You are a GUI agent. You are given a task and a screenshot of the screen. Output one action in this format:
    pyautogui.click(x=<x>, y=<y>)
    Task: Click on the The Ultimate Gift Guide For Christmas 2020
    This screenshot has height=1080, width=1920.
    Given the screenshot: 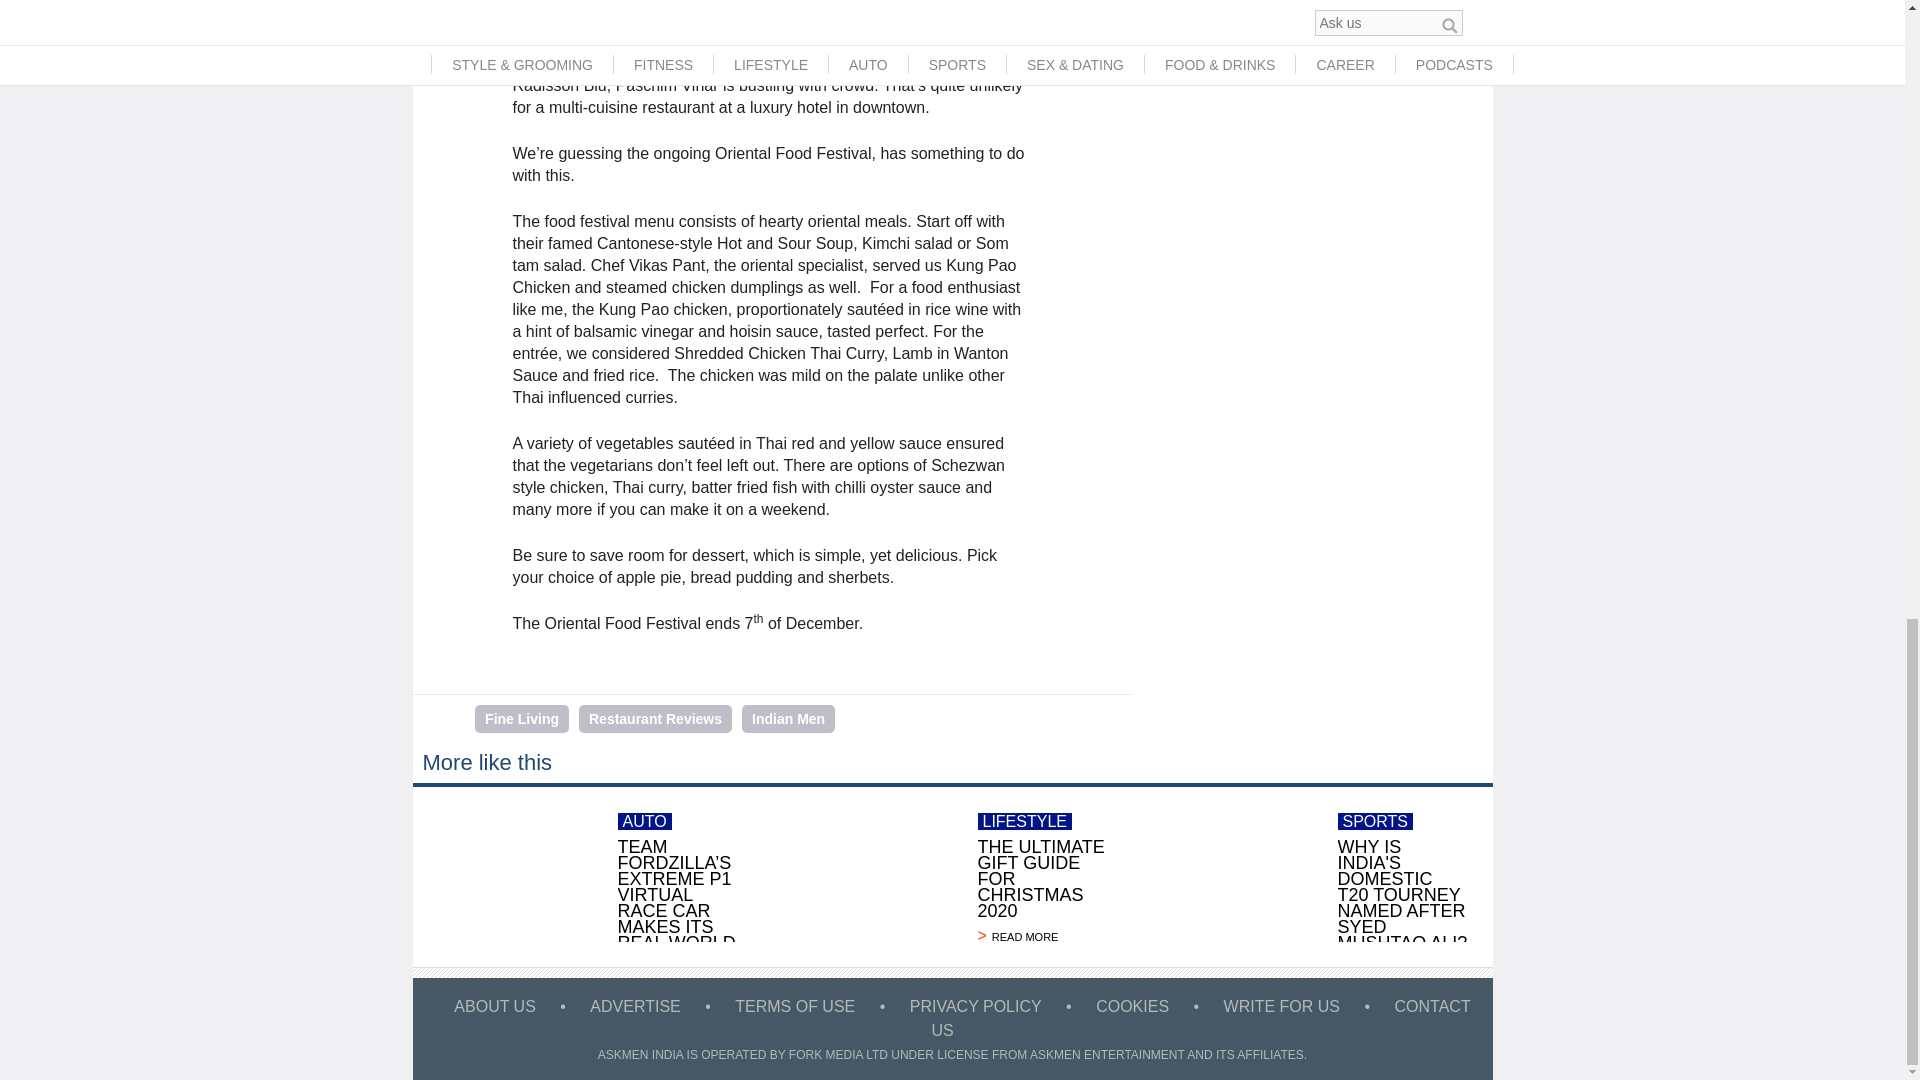 What is the action you would take?
    pyautogui.click(x=862, y=876)
    